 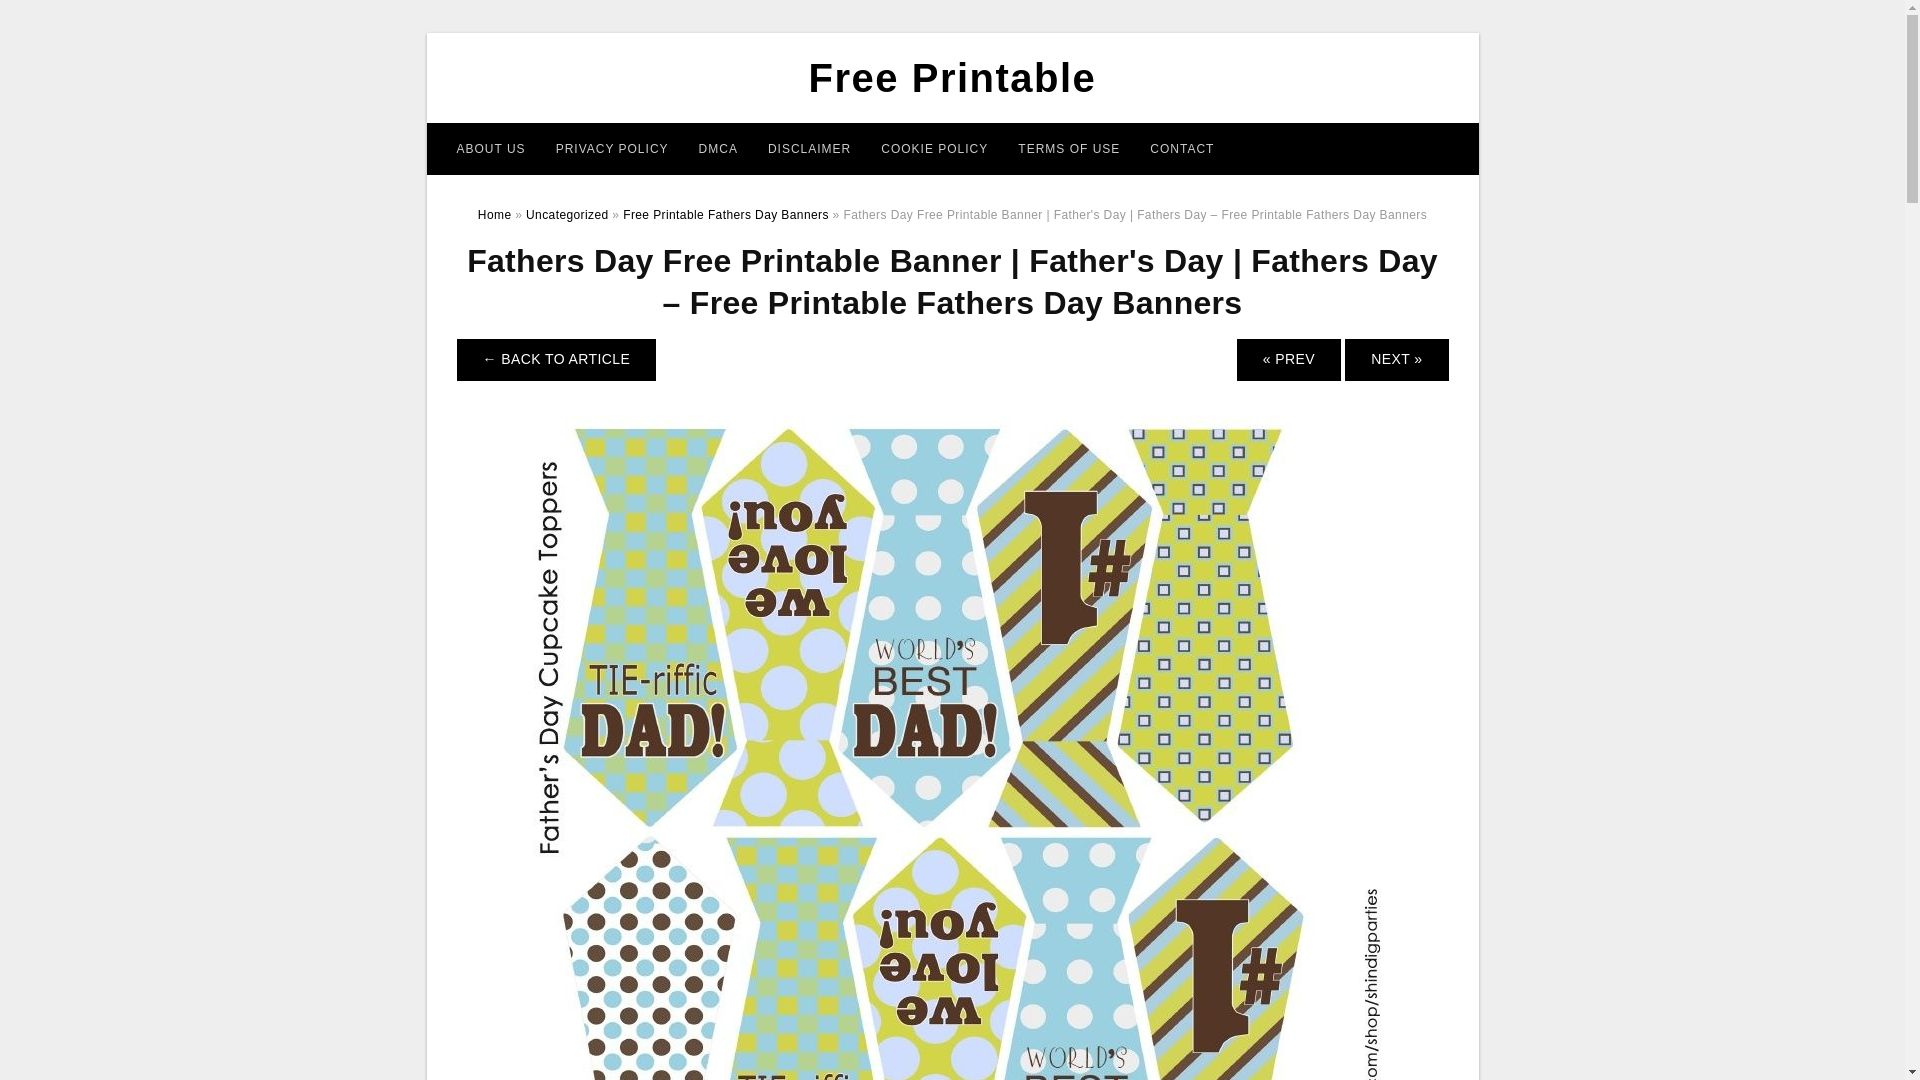 I want to click on ABOUT US, so click(x=491, y=148).